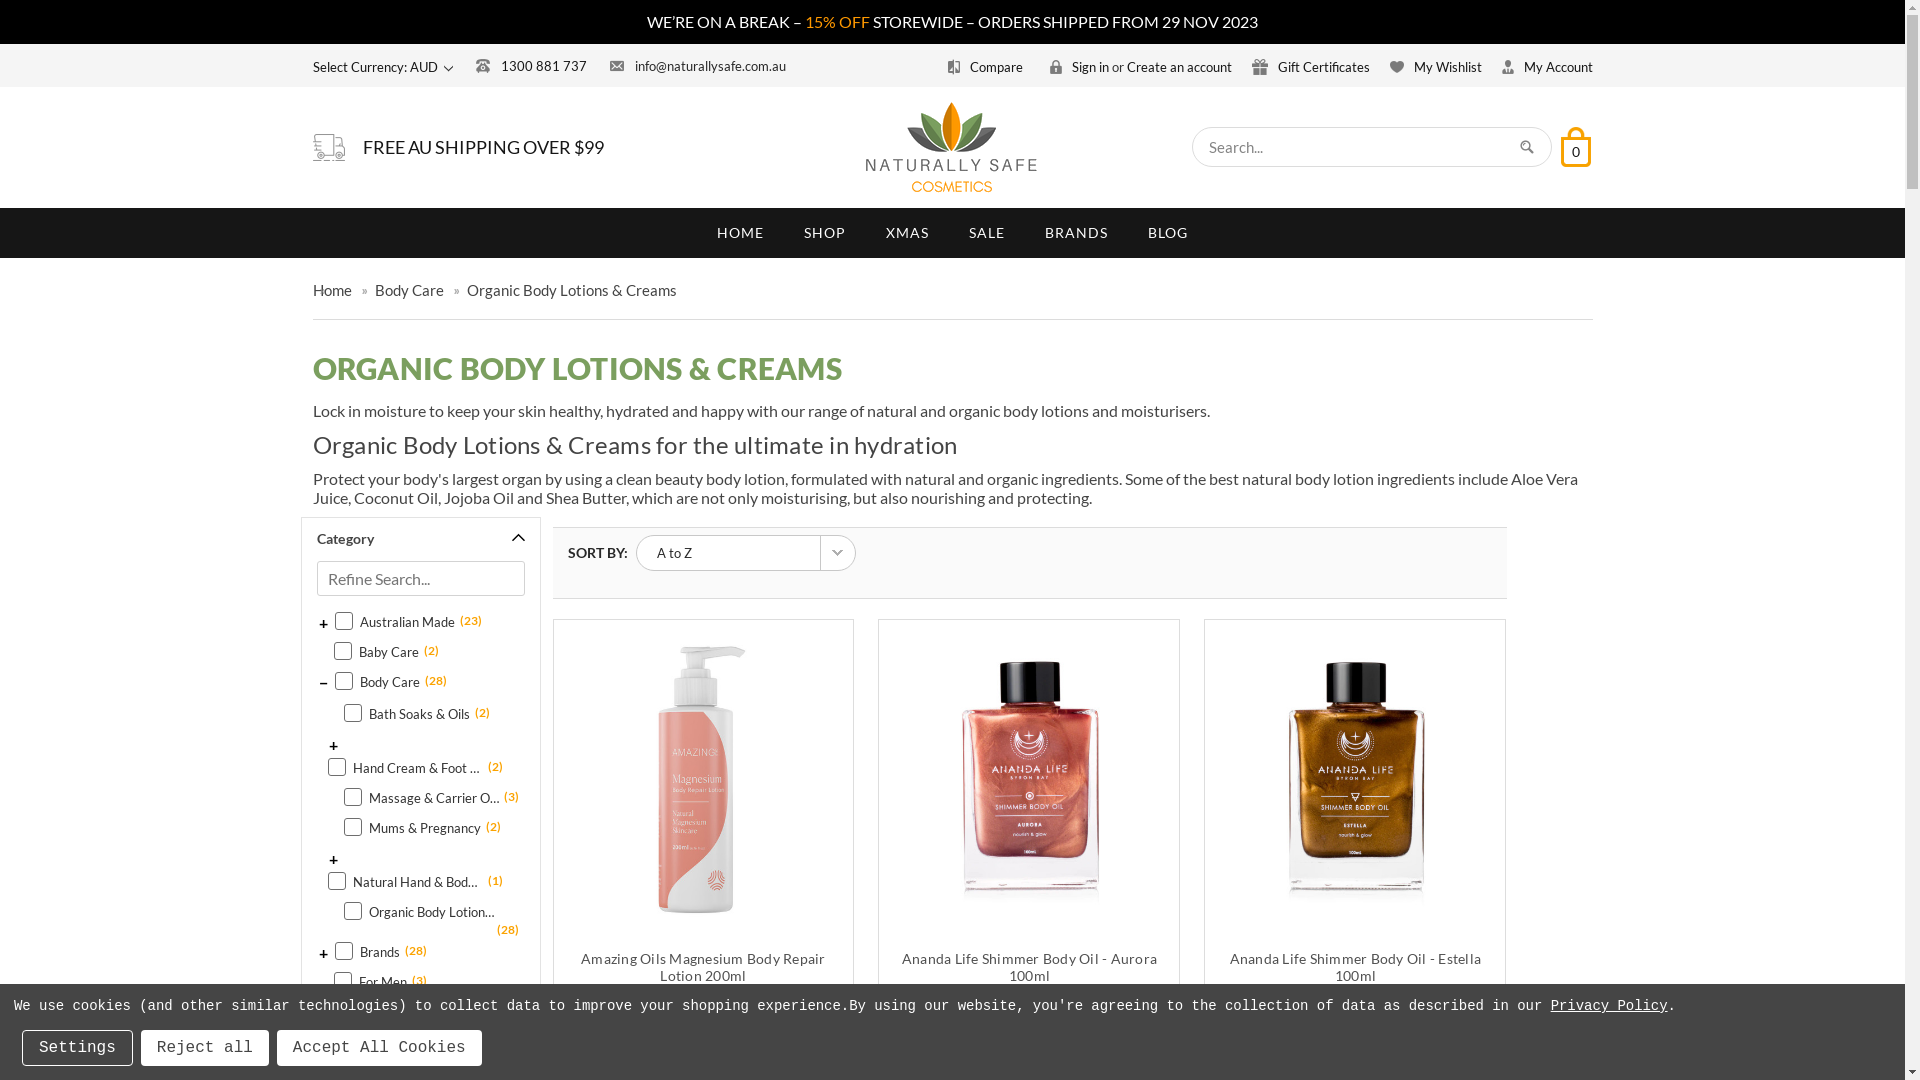 The image size is (1920, 1080). I want to click on Ananda Life Shimmer Body Oil - Aurora 100ml, so click(1029, 967).